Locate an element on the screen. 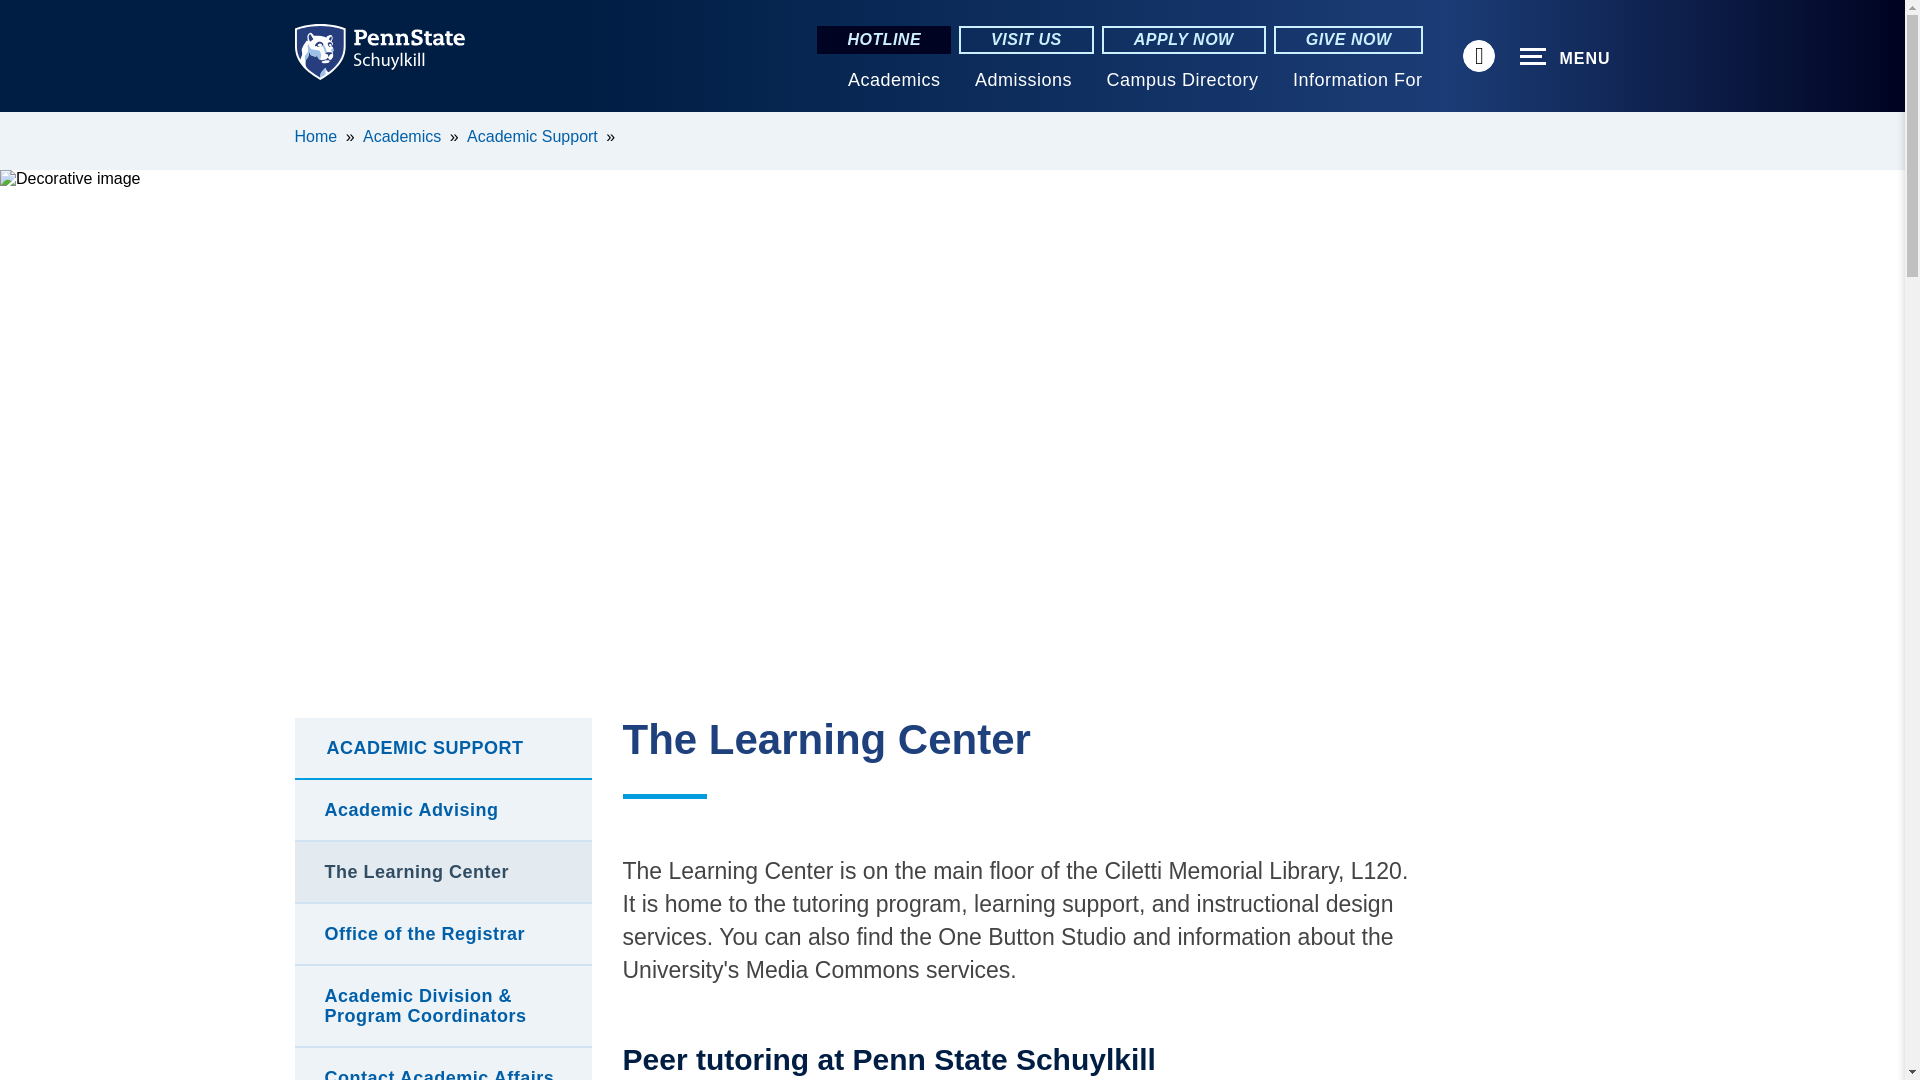 The width and height of the screenshot is (1920, 1080). Admissions is located at coordinates (1023, 80).